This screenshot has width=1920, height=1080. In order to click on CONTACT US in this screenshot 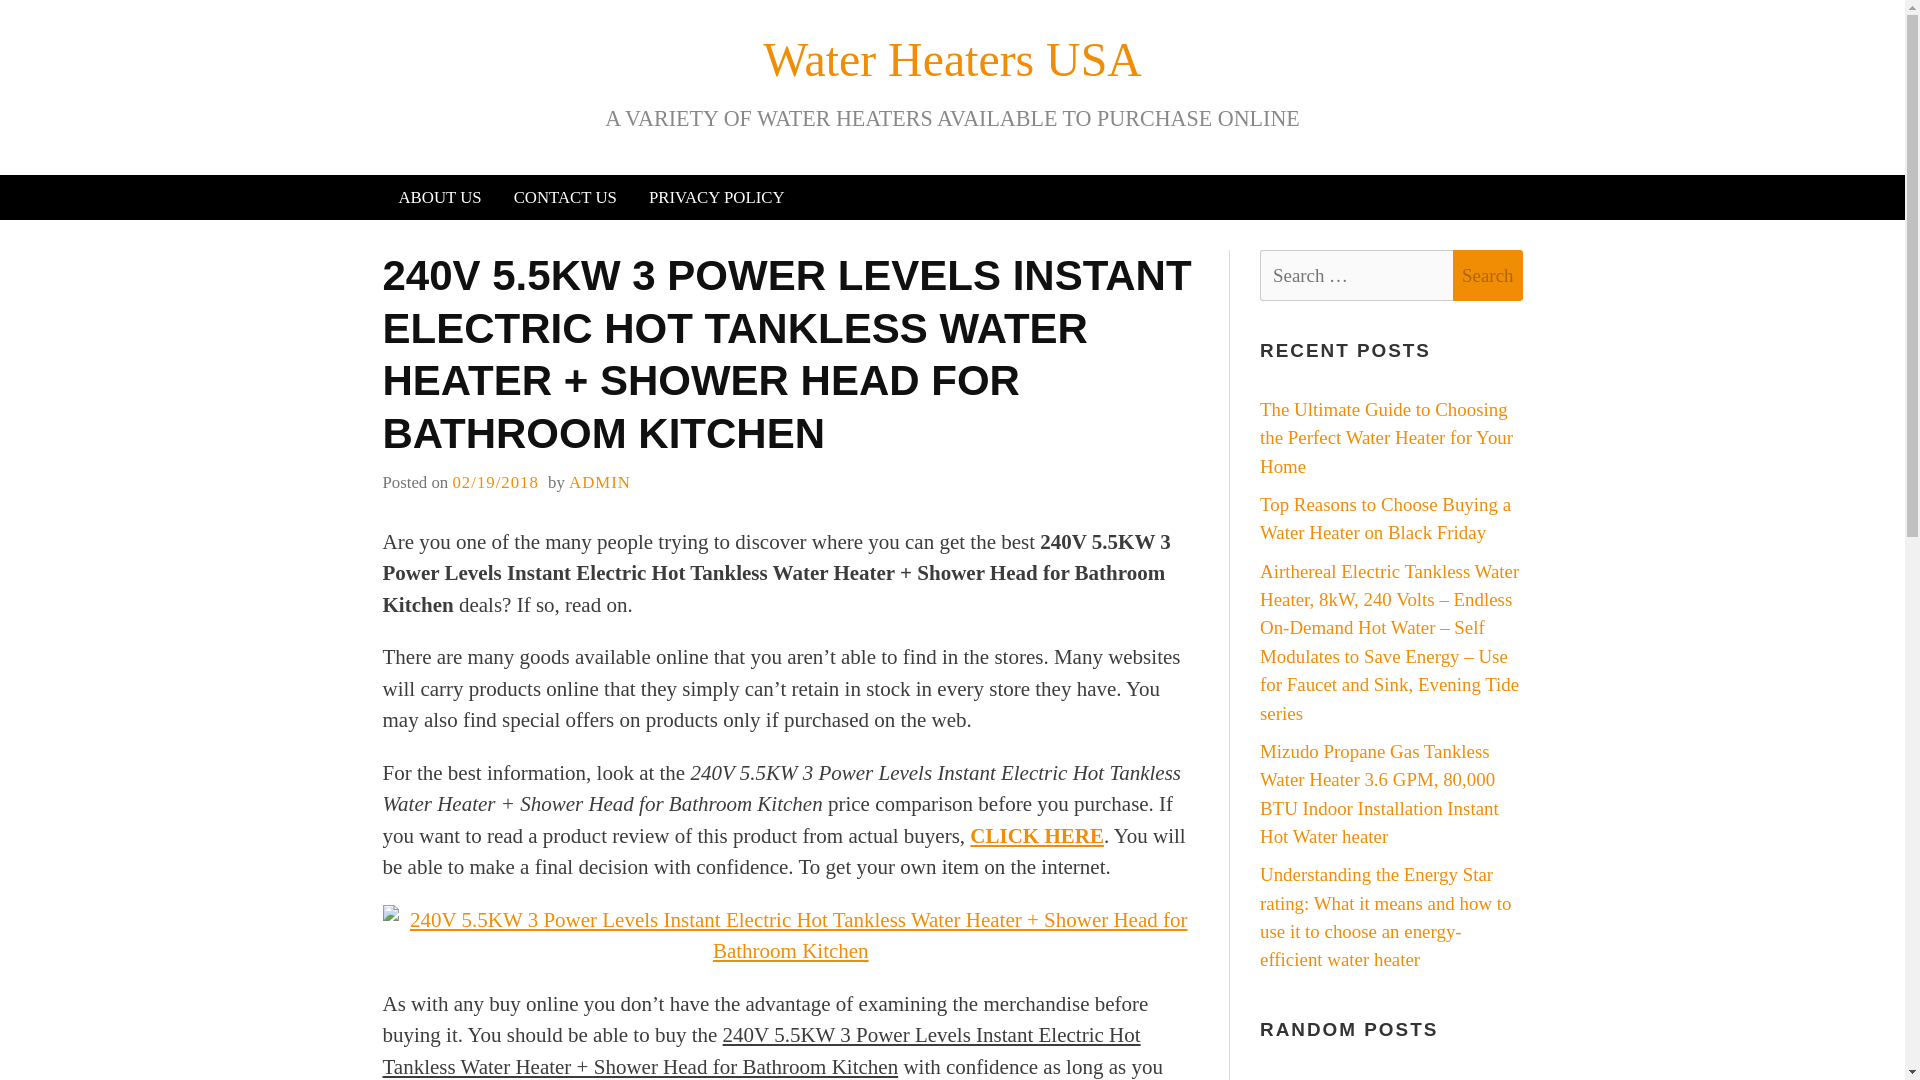, I will do `click(565, 196)`.